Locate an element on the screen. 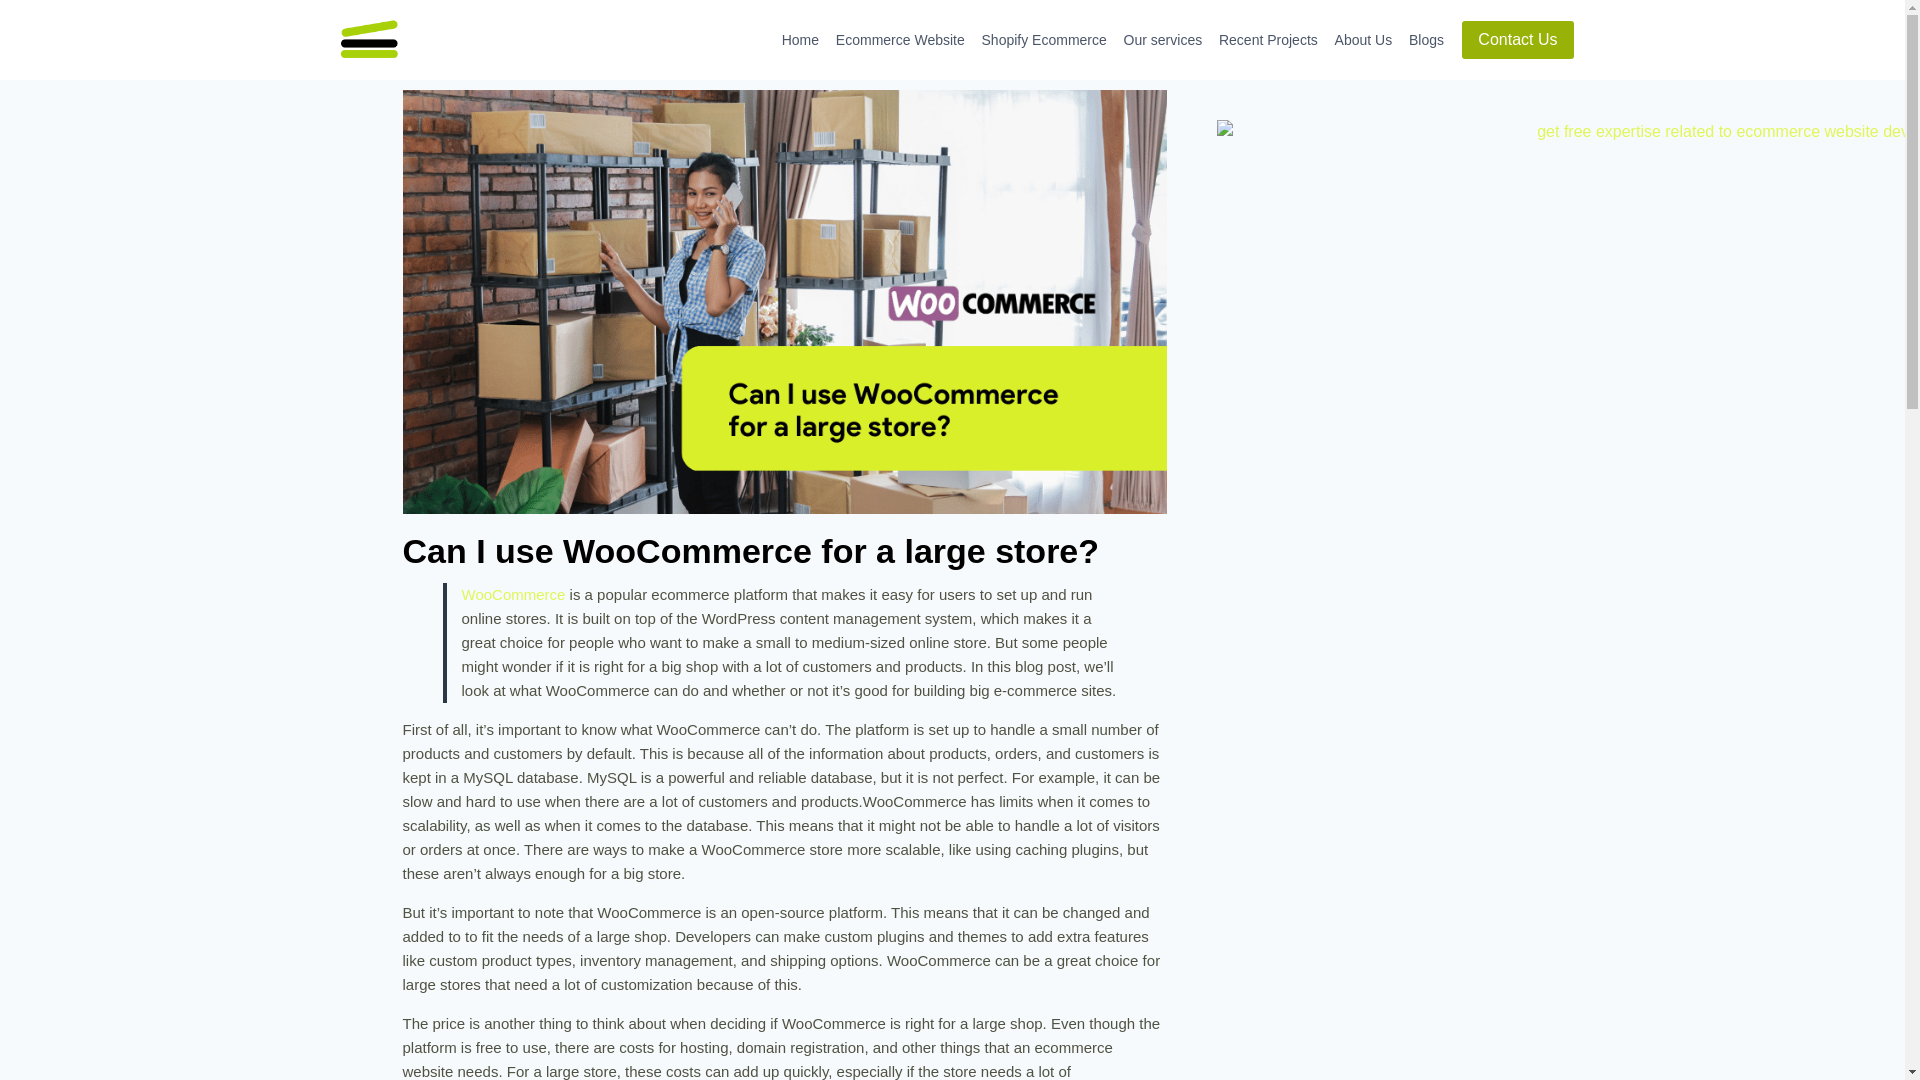 The height and width of the screenshot is (1080, 1920). Blogs is located at coordinates (1427, 40).